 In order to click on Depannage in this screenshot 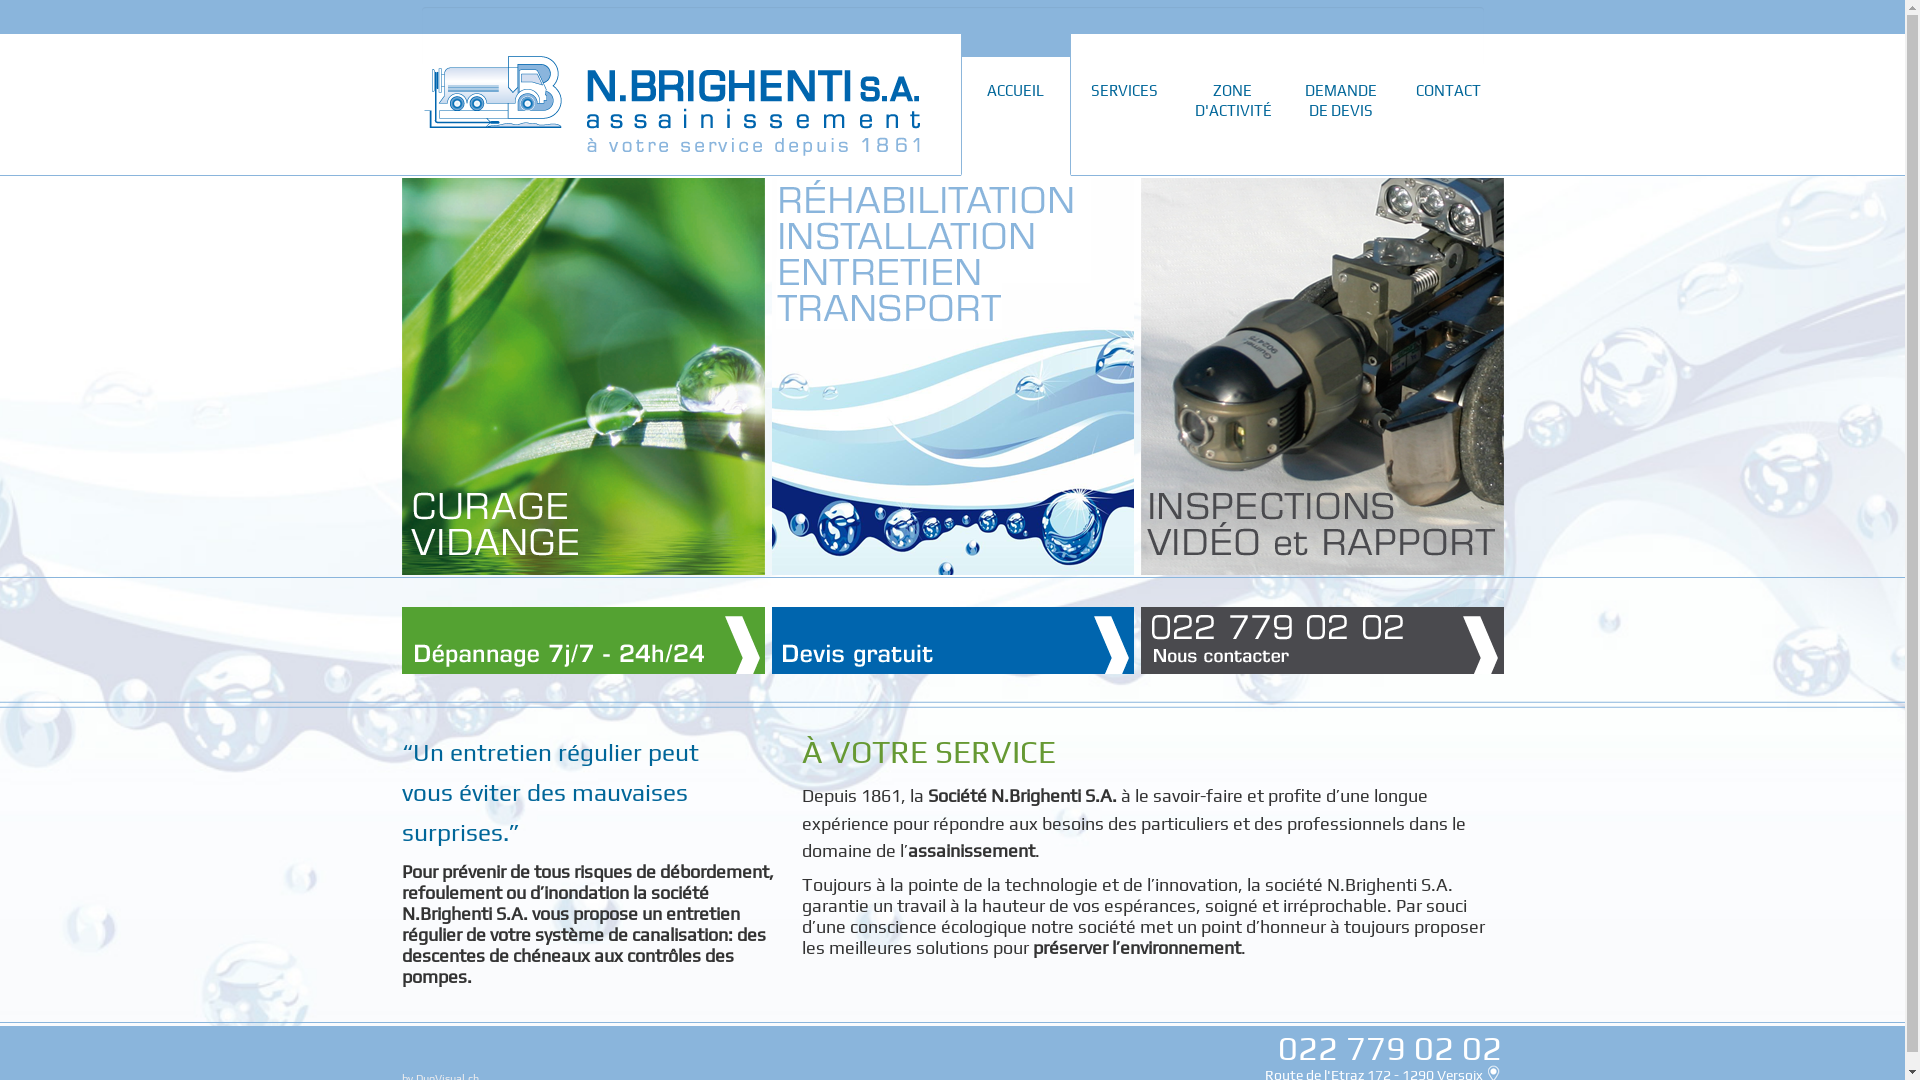, I will do `click(583, 640)`.